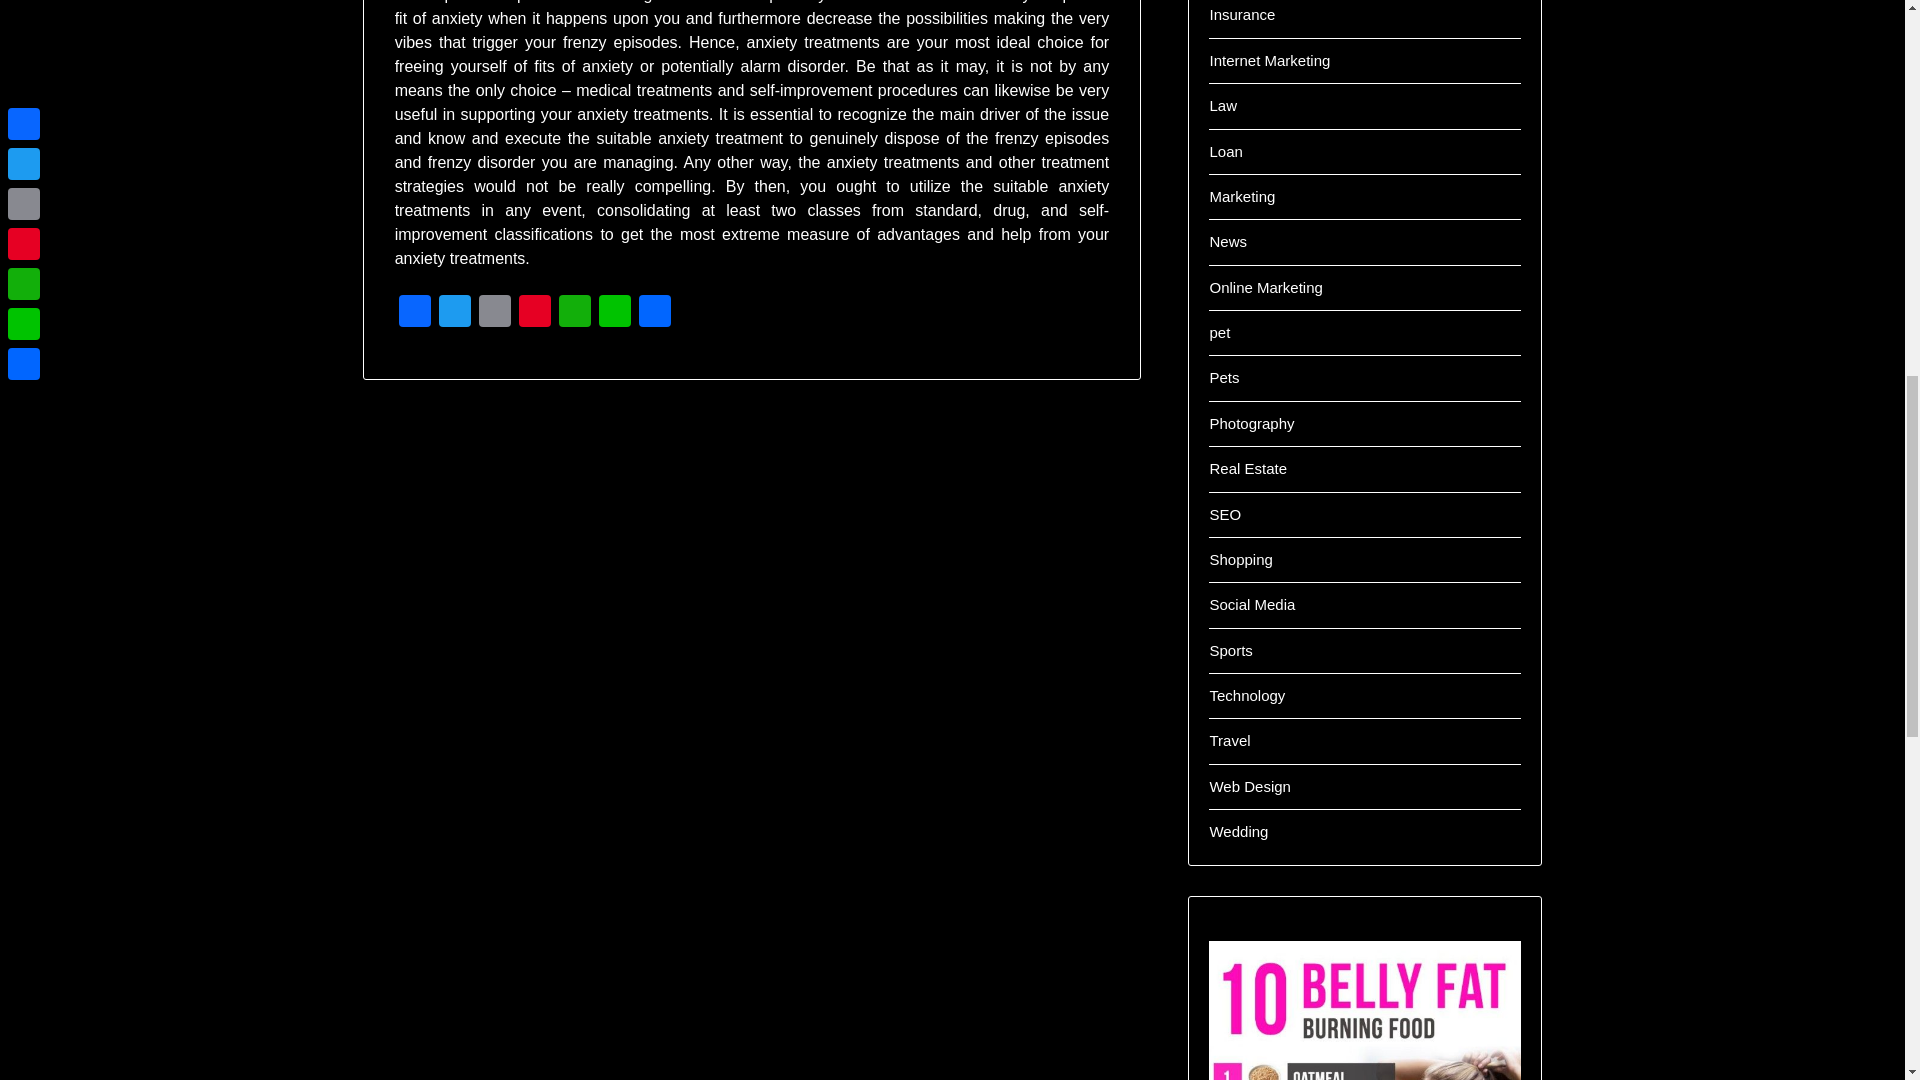  What do you see at coordinates (1270, 60) in the screenshot?
I see `Internet Marketing` at bounding box center [1270, 60].